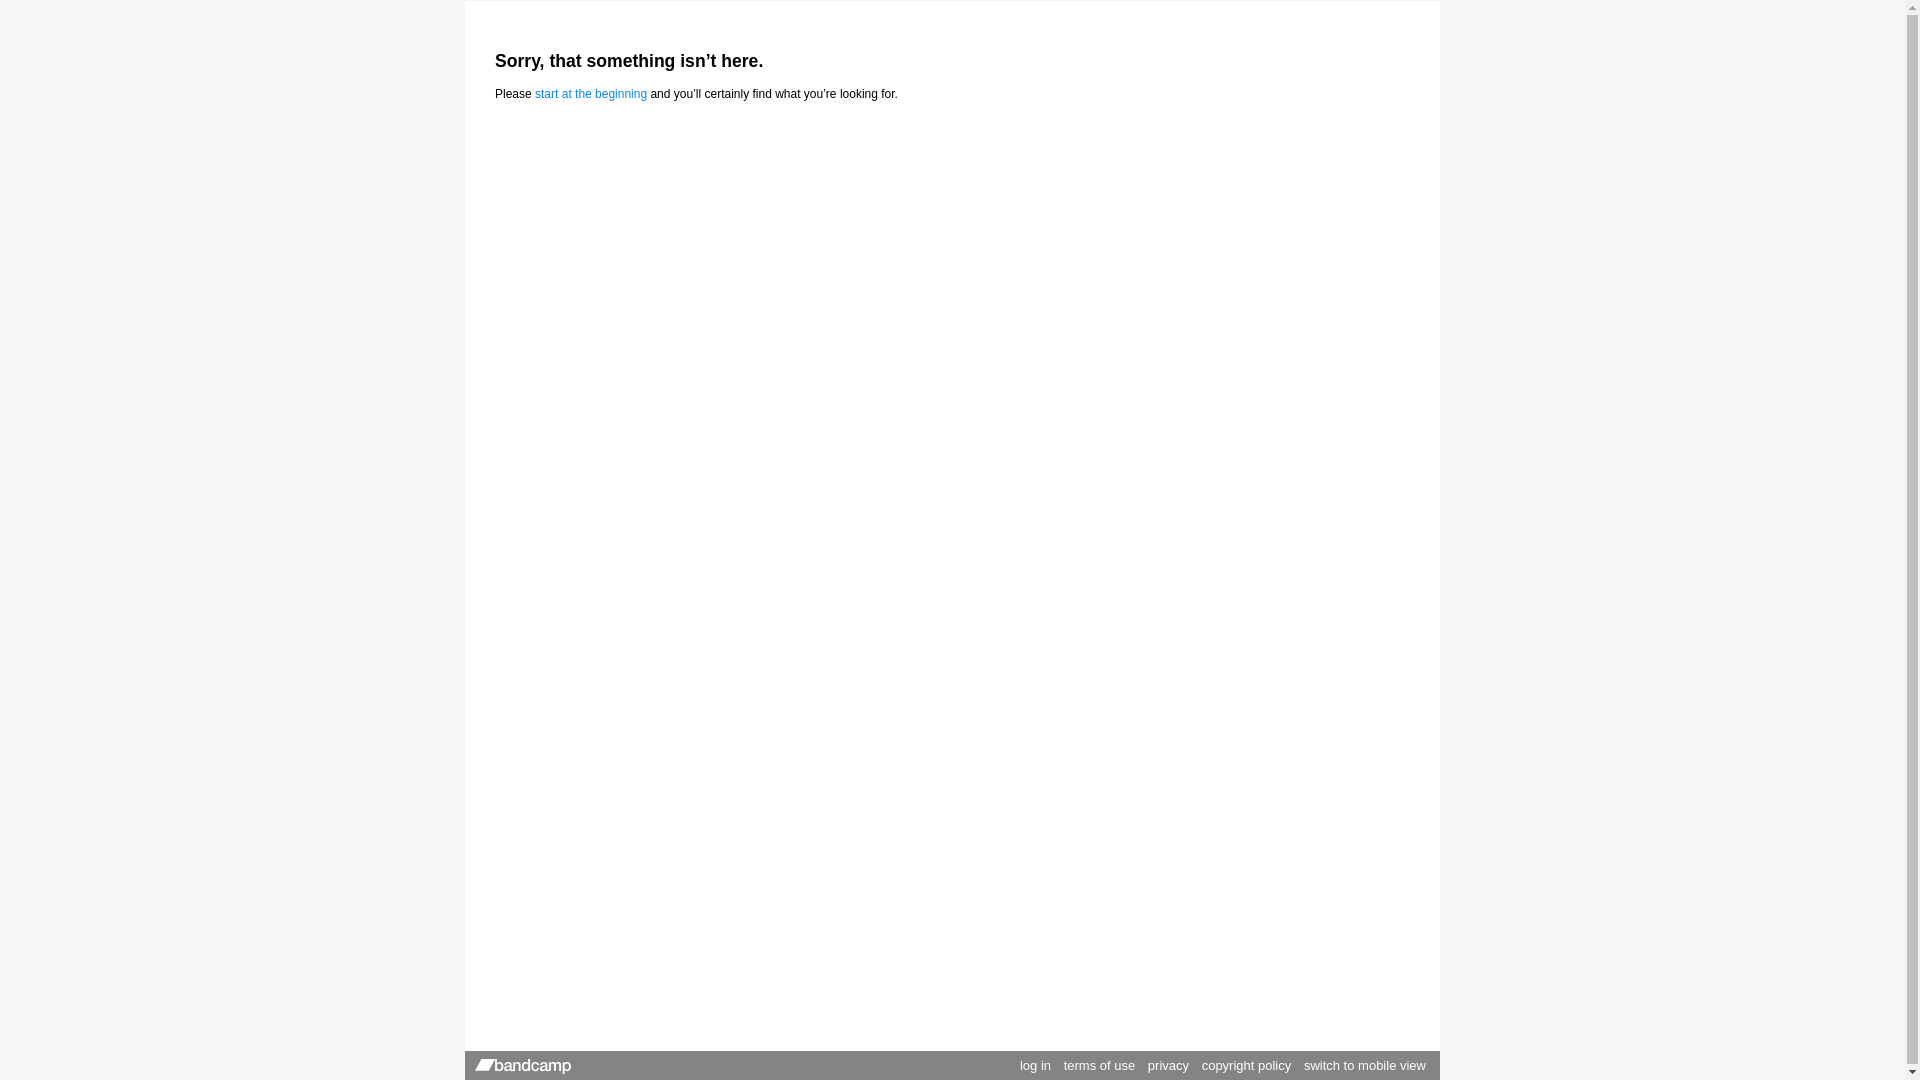  What do you see at coordinates (1365, 1066) in the screenshot?
I see `switch to mobile view` at bounding box center [1365, 1066].